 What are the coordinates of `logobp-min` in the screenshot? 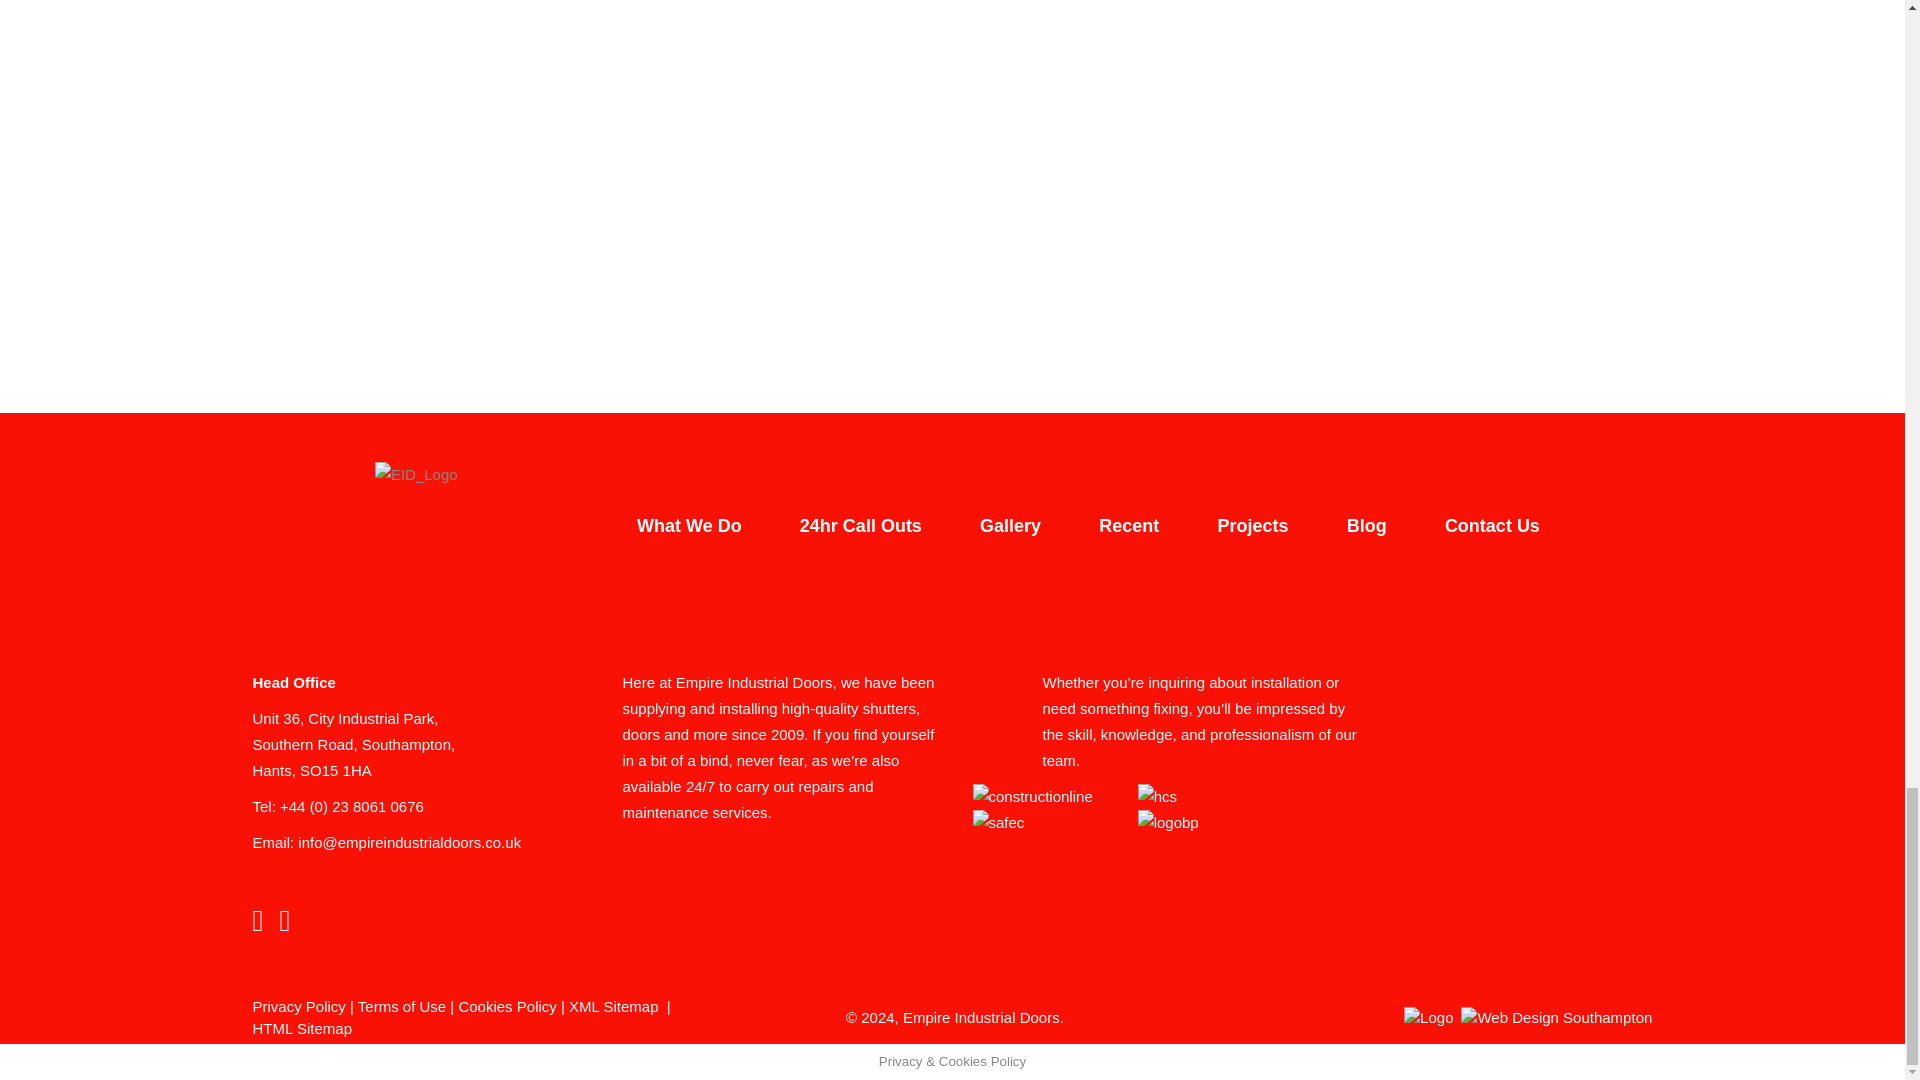 It's located at (1168, 822).